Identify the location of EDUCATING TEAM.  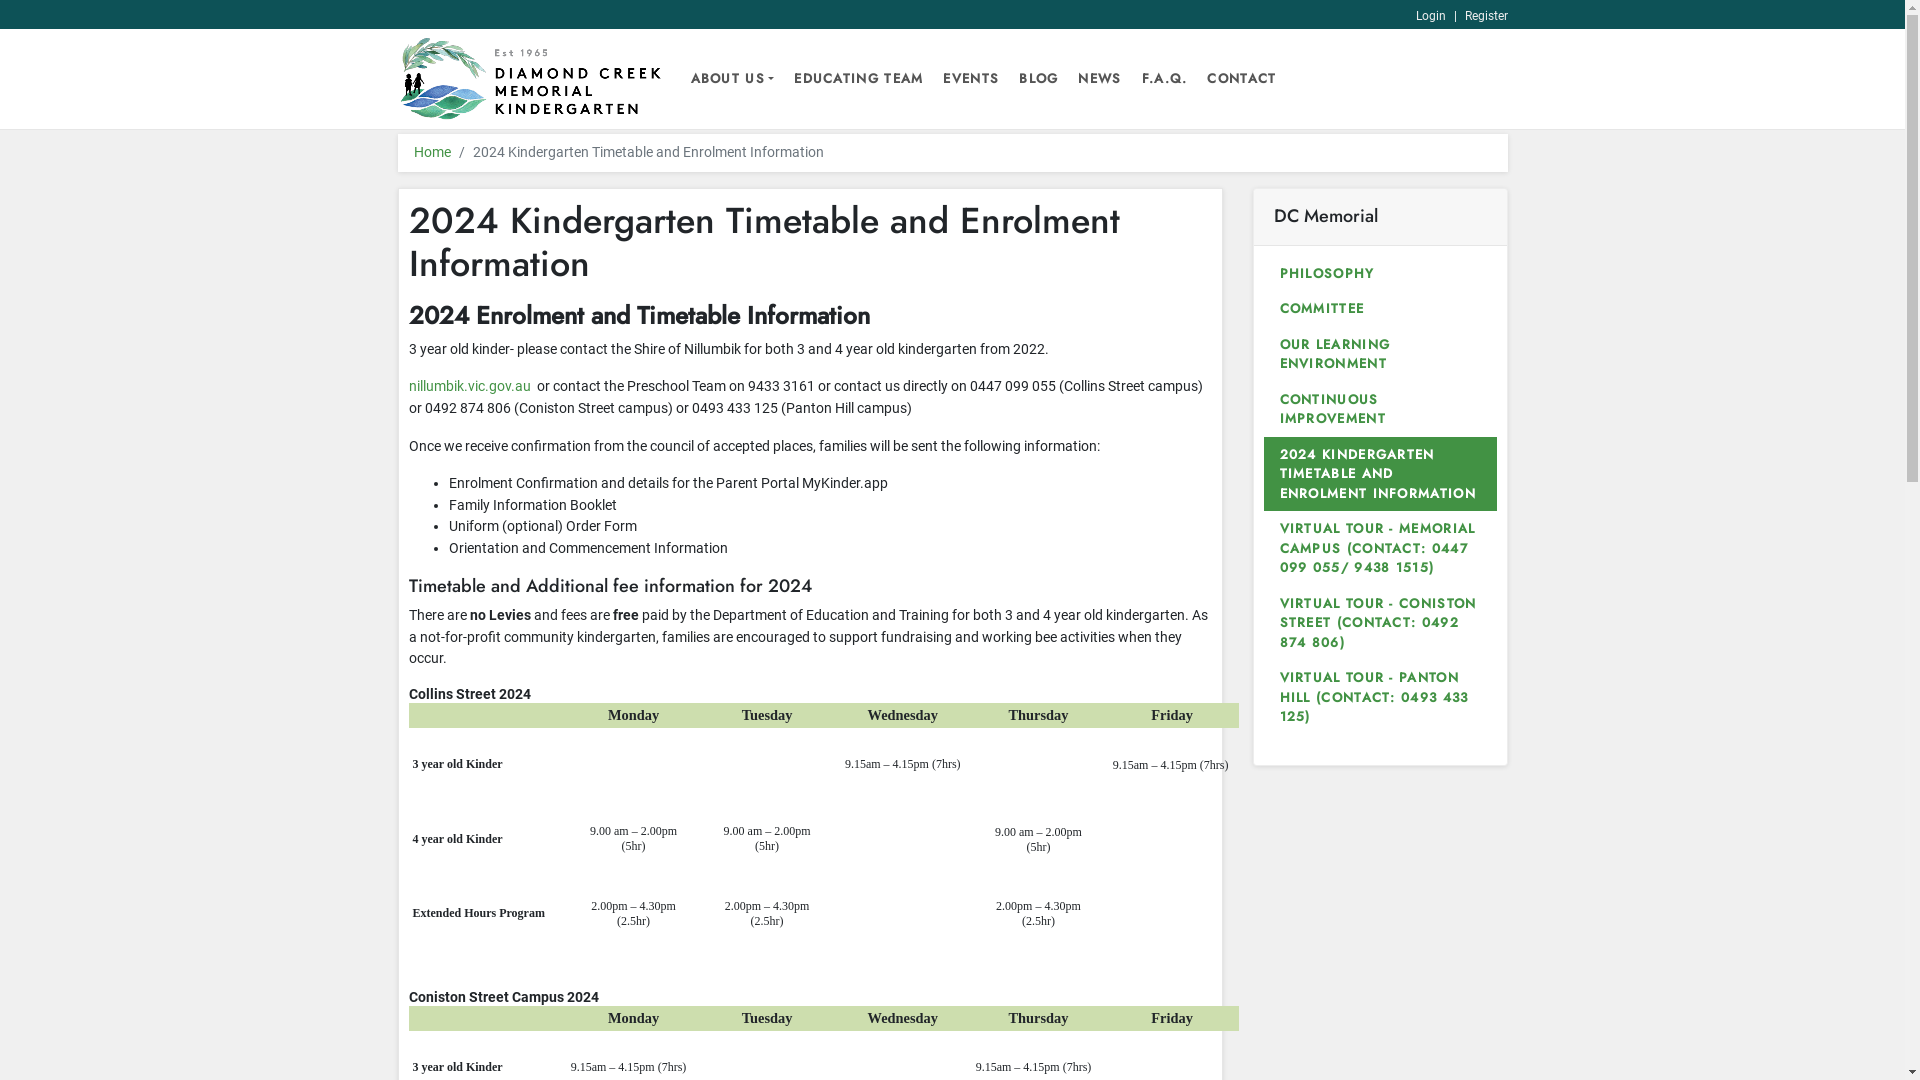
(858, 78).